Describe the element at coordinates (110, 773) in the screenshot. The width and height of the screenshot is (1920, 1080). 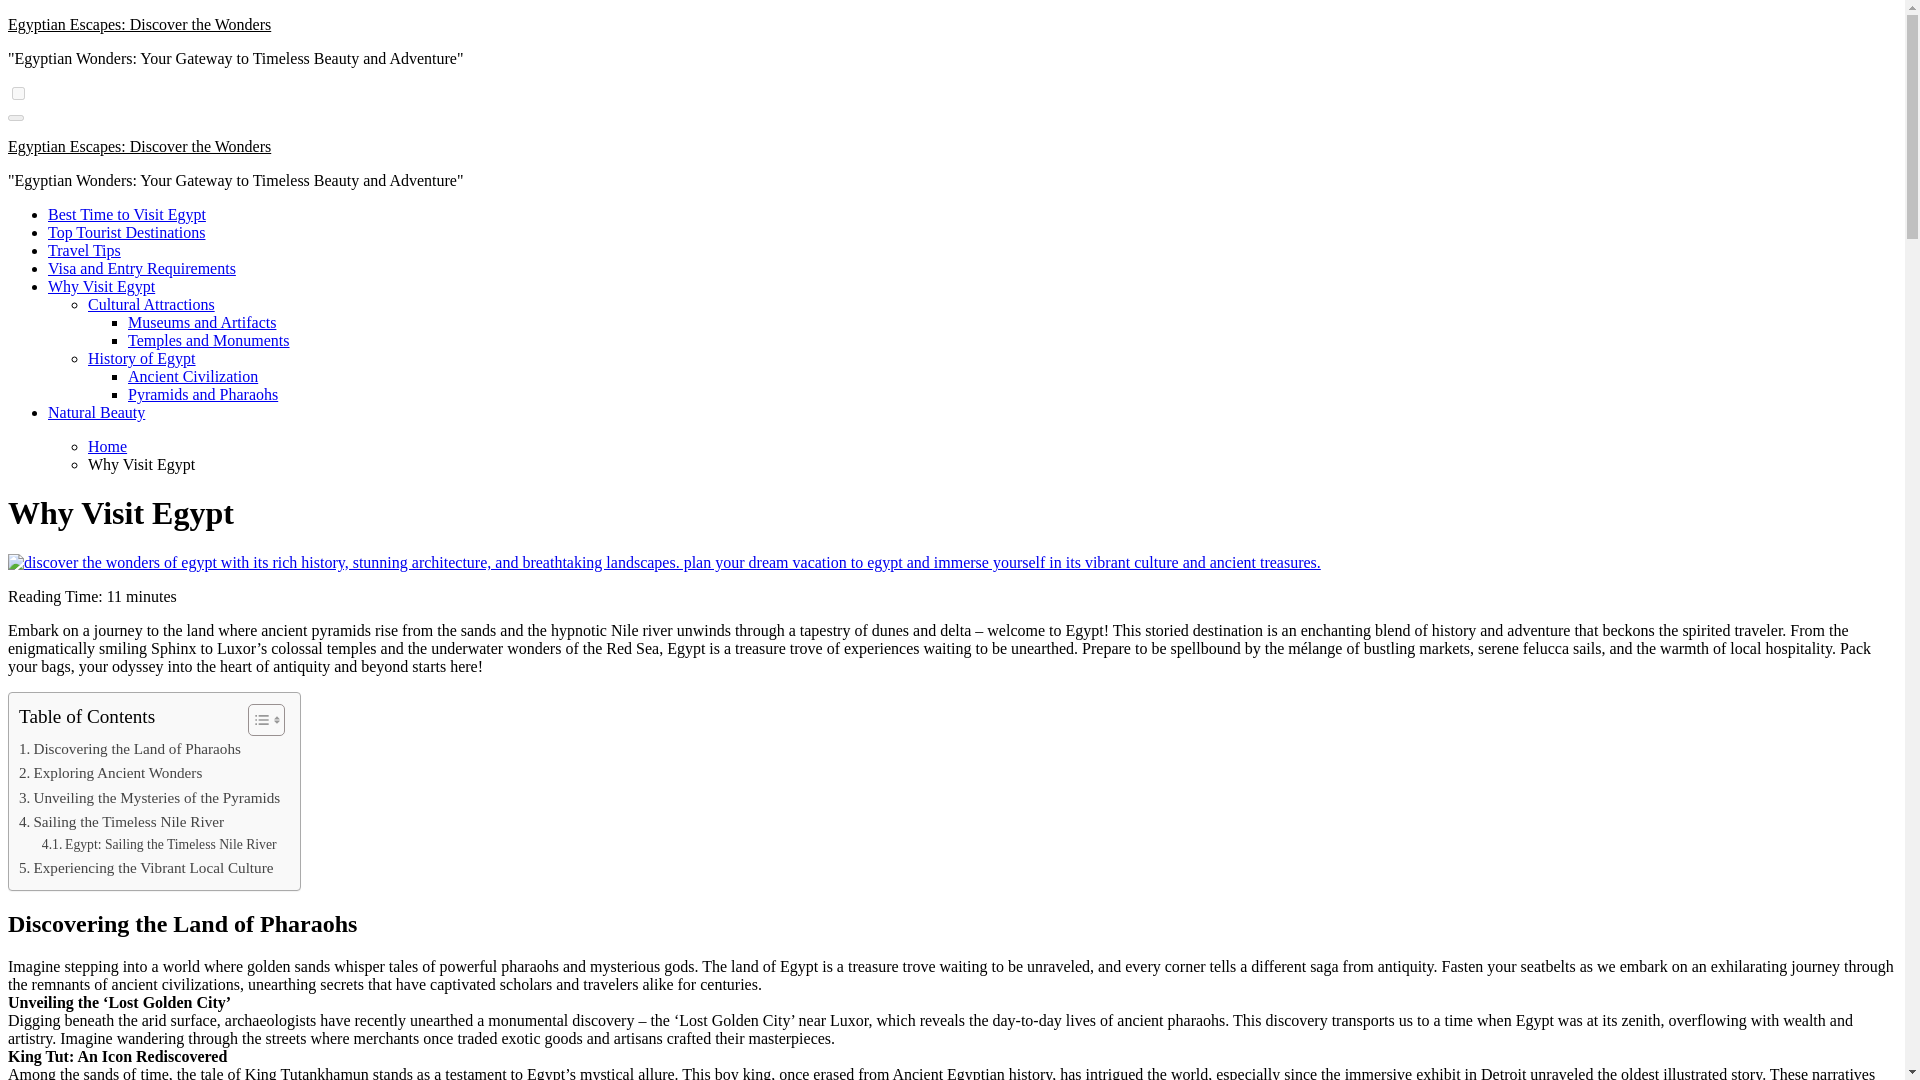
I see `Exploring Ancient Wonders` at that location.